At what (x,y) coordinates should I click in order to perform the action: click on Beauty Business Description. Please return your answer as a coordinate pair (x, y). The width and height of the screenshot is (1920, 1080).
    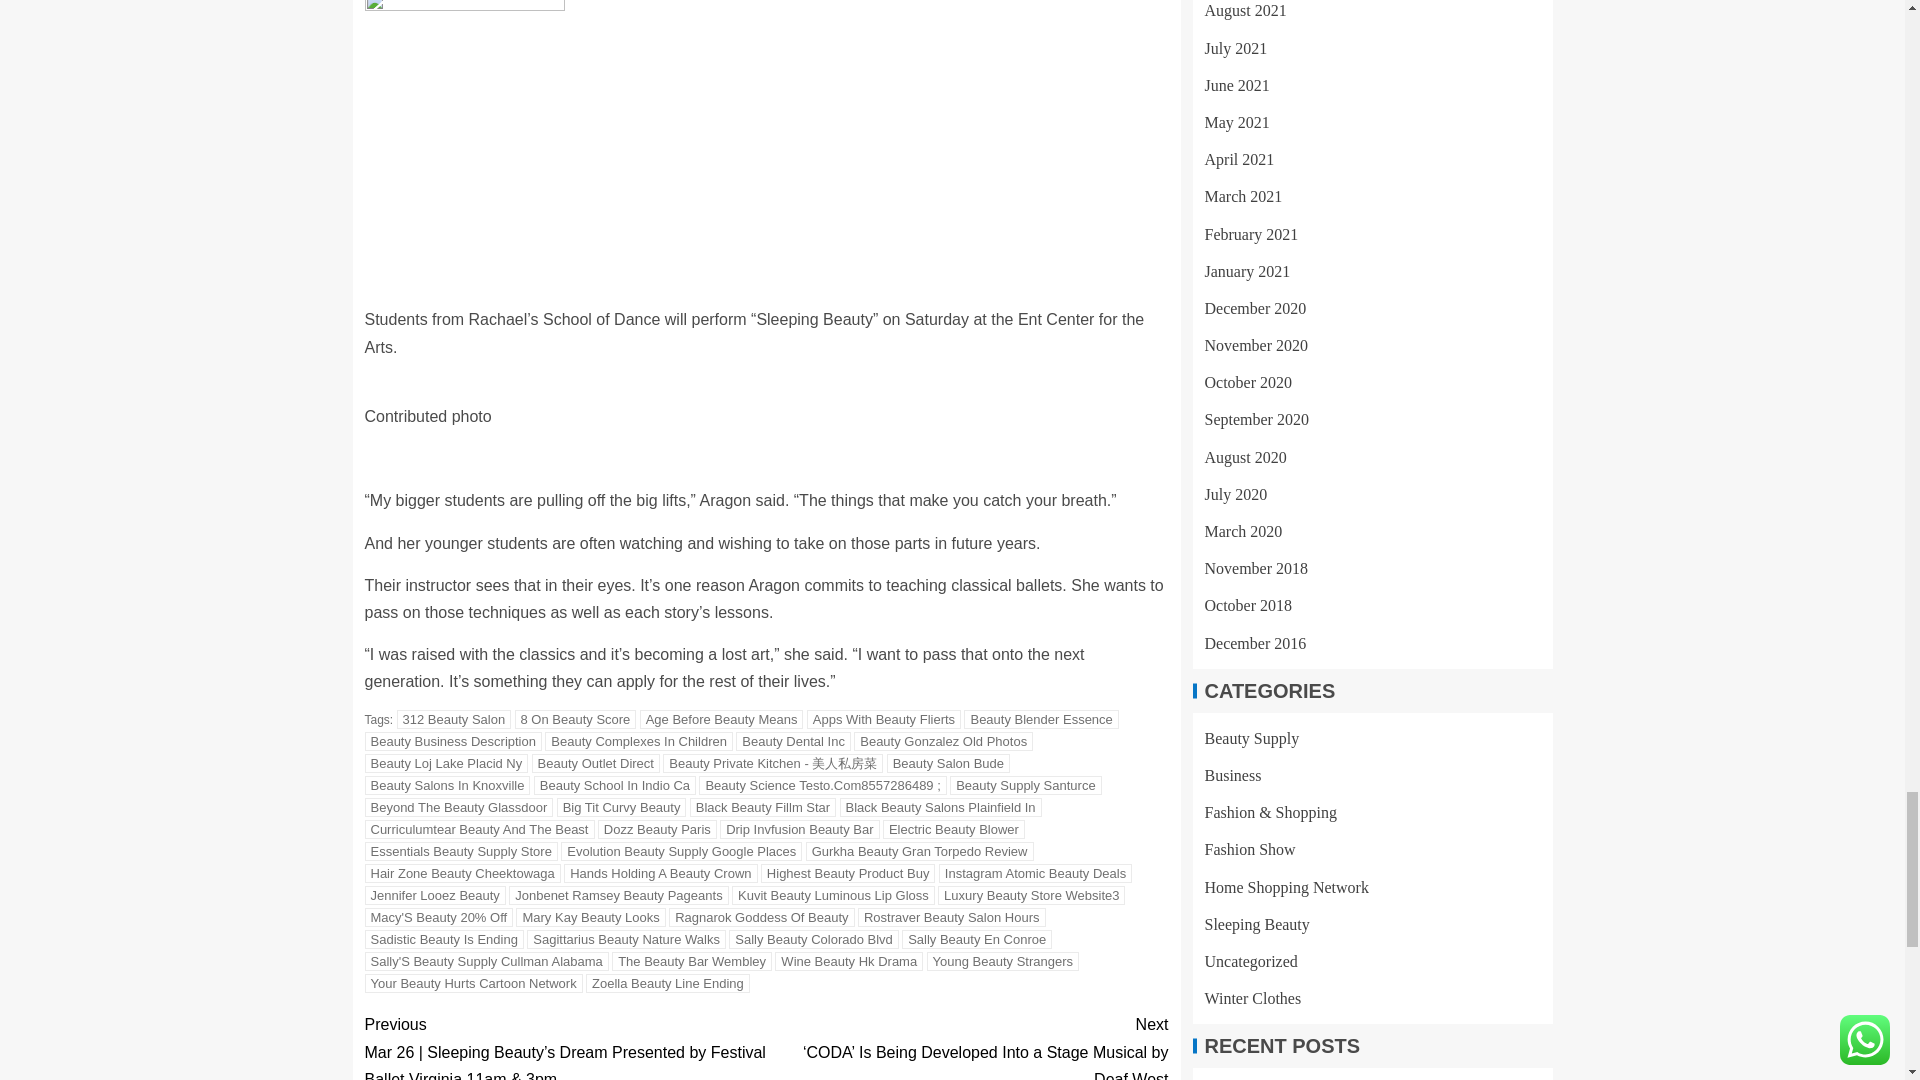
    Looking at the image, I should click on (452, 741).